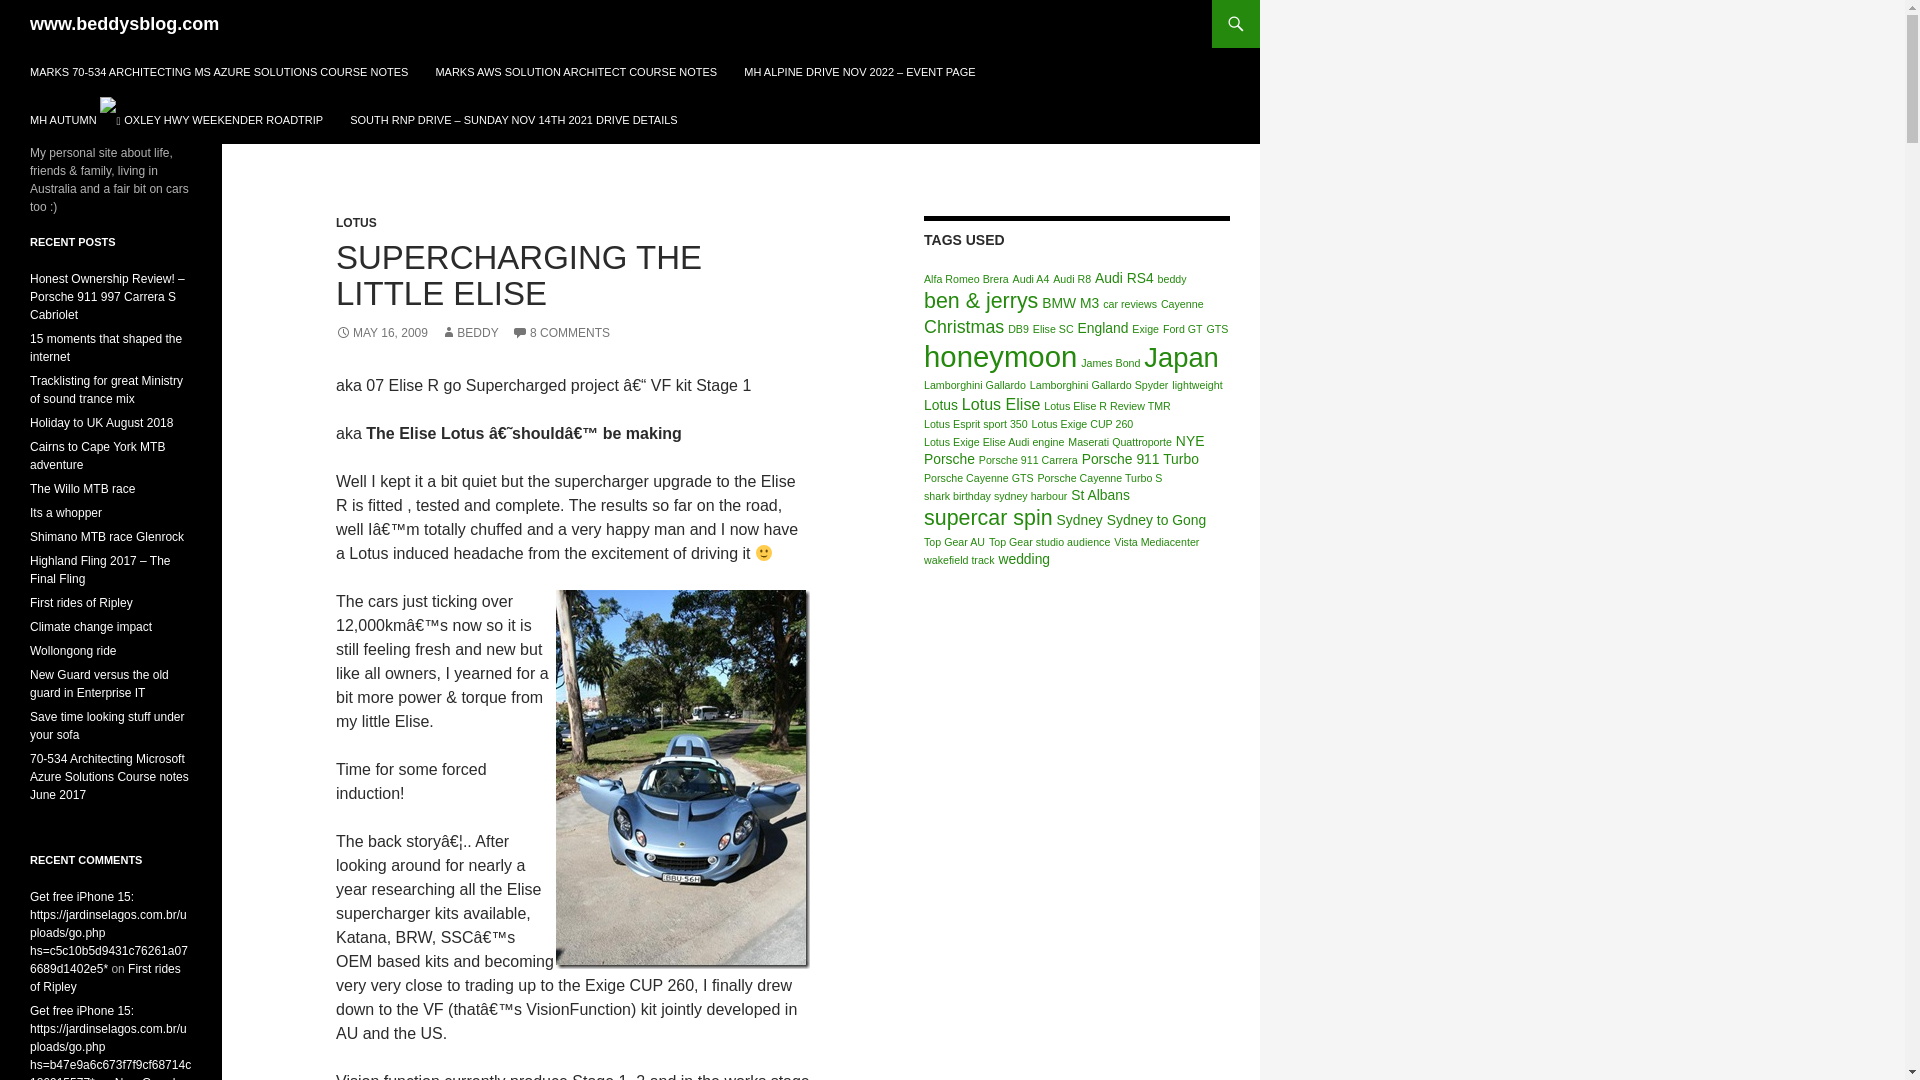 Image resolution: width=1920 pixels, height=1080 pixels. Describe the element at coordinates (561, 333) in the screenshot. I see `8 COMMENTS` at that location.